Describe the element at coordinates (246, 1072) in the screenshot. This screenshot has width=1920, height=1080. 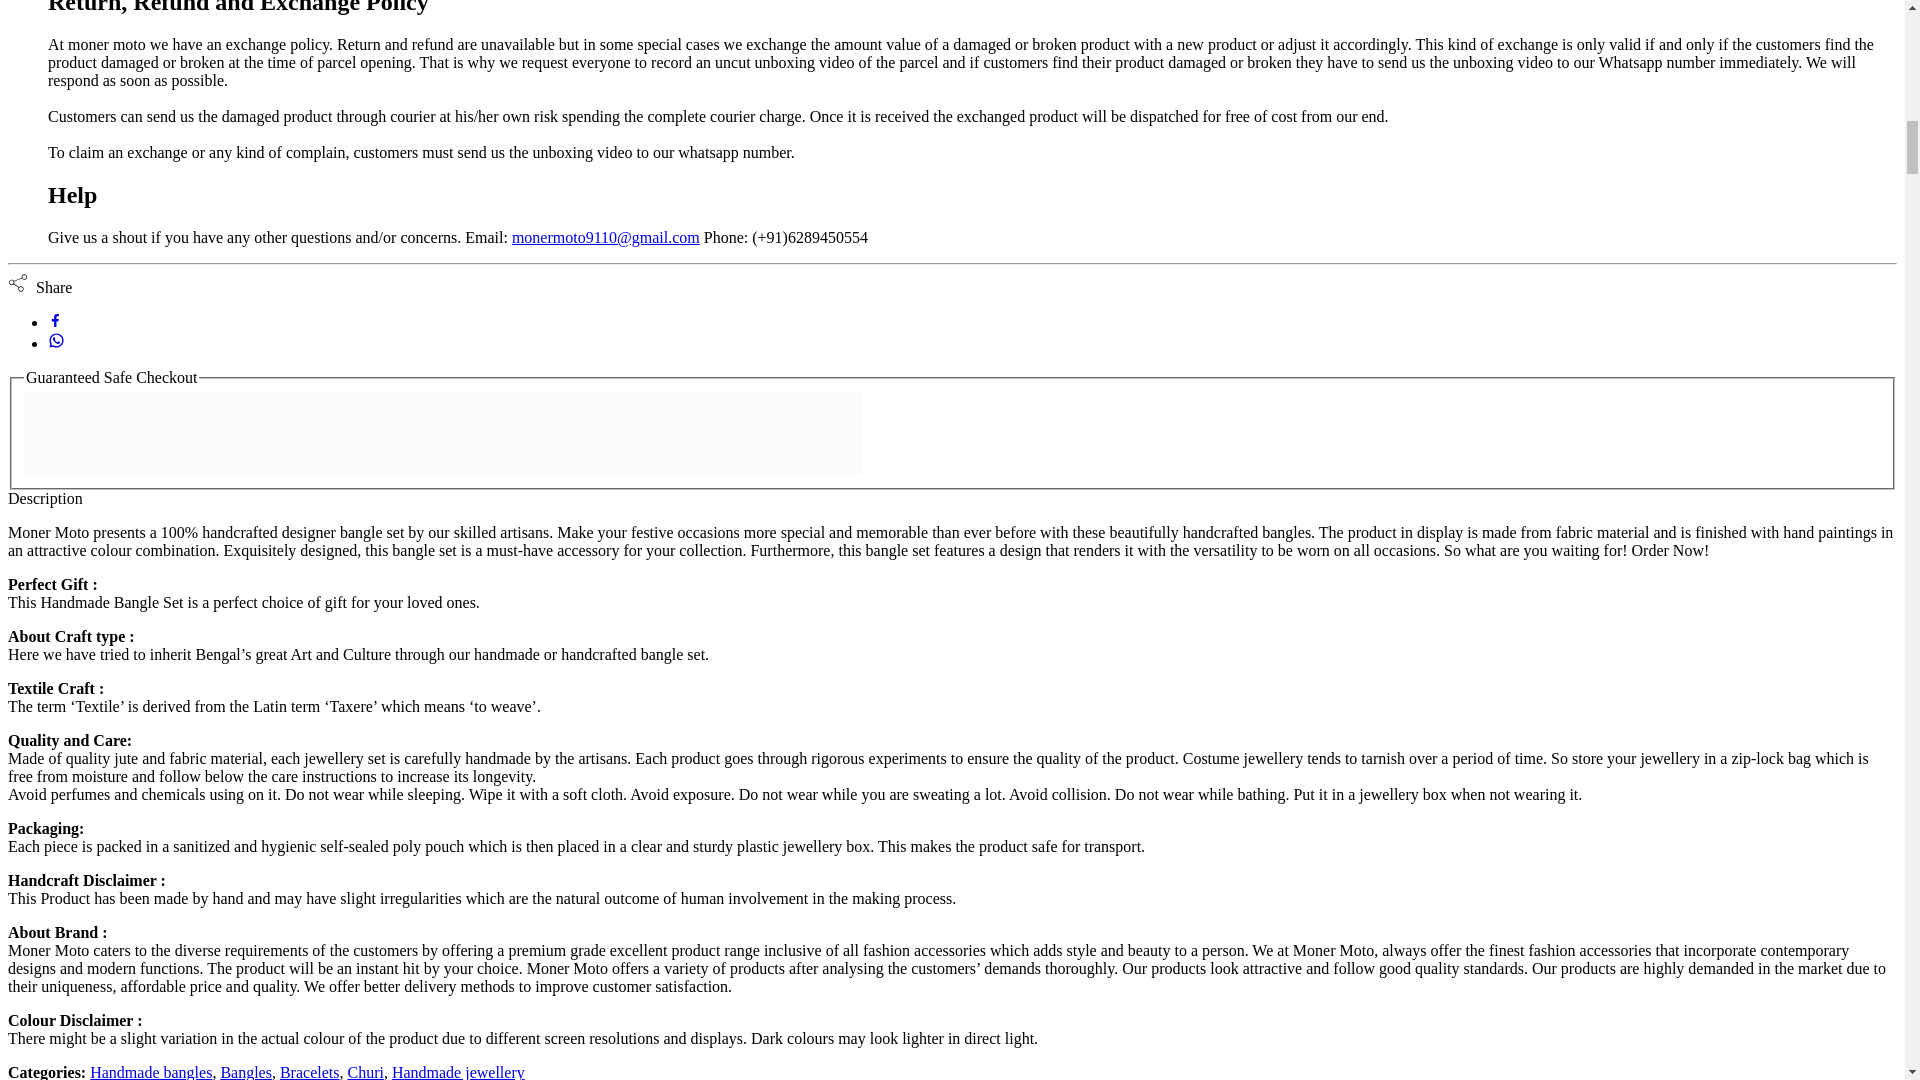
I see `Bangles` at that location.